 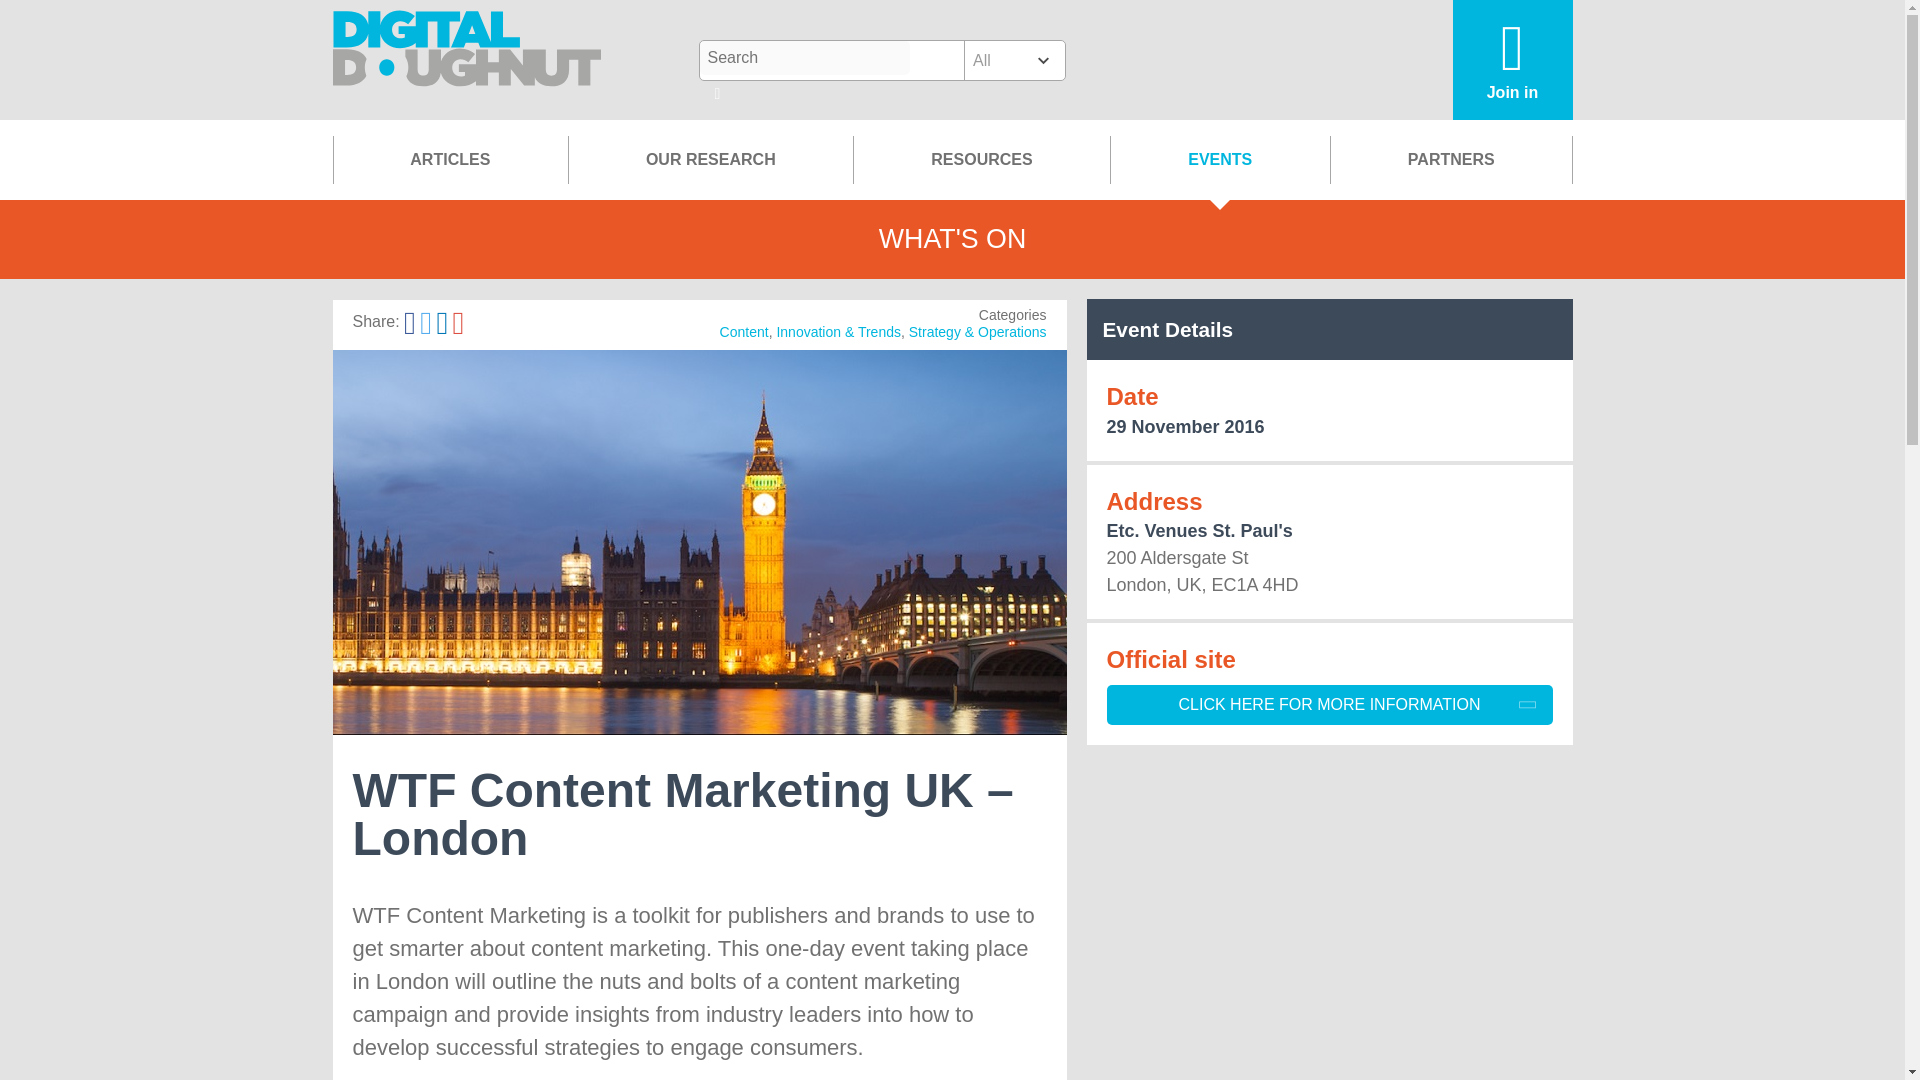 What do you see at coordinates (467, 60) in the screenshot?
I see `Digital Doughnut` at bounding box center [467, 60].